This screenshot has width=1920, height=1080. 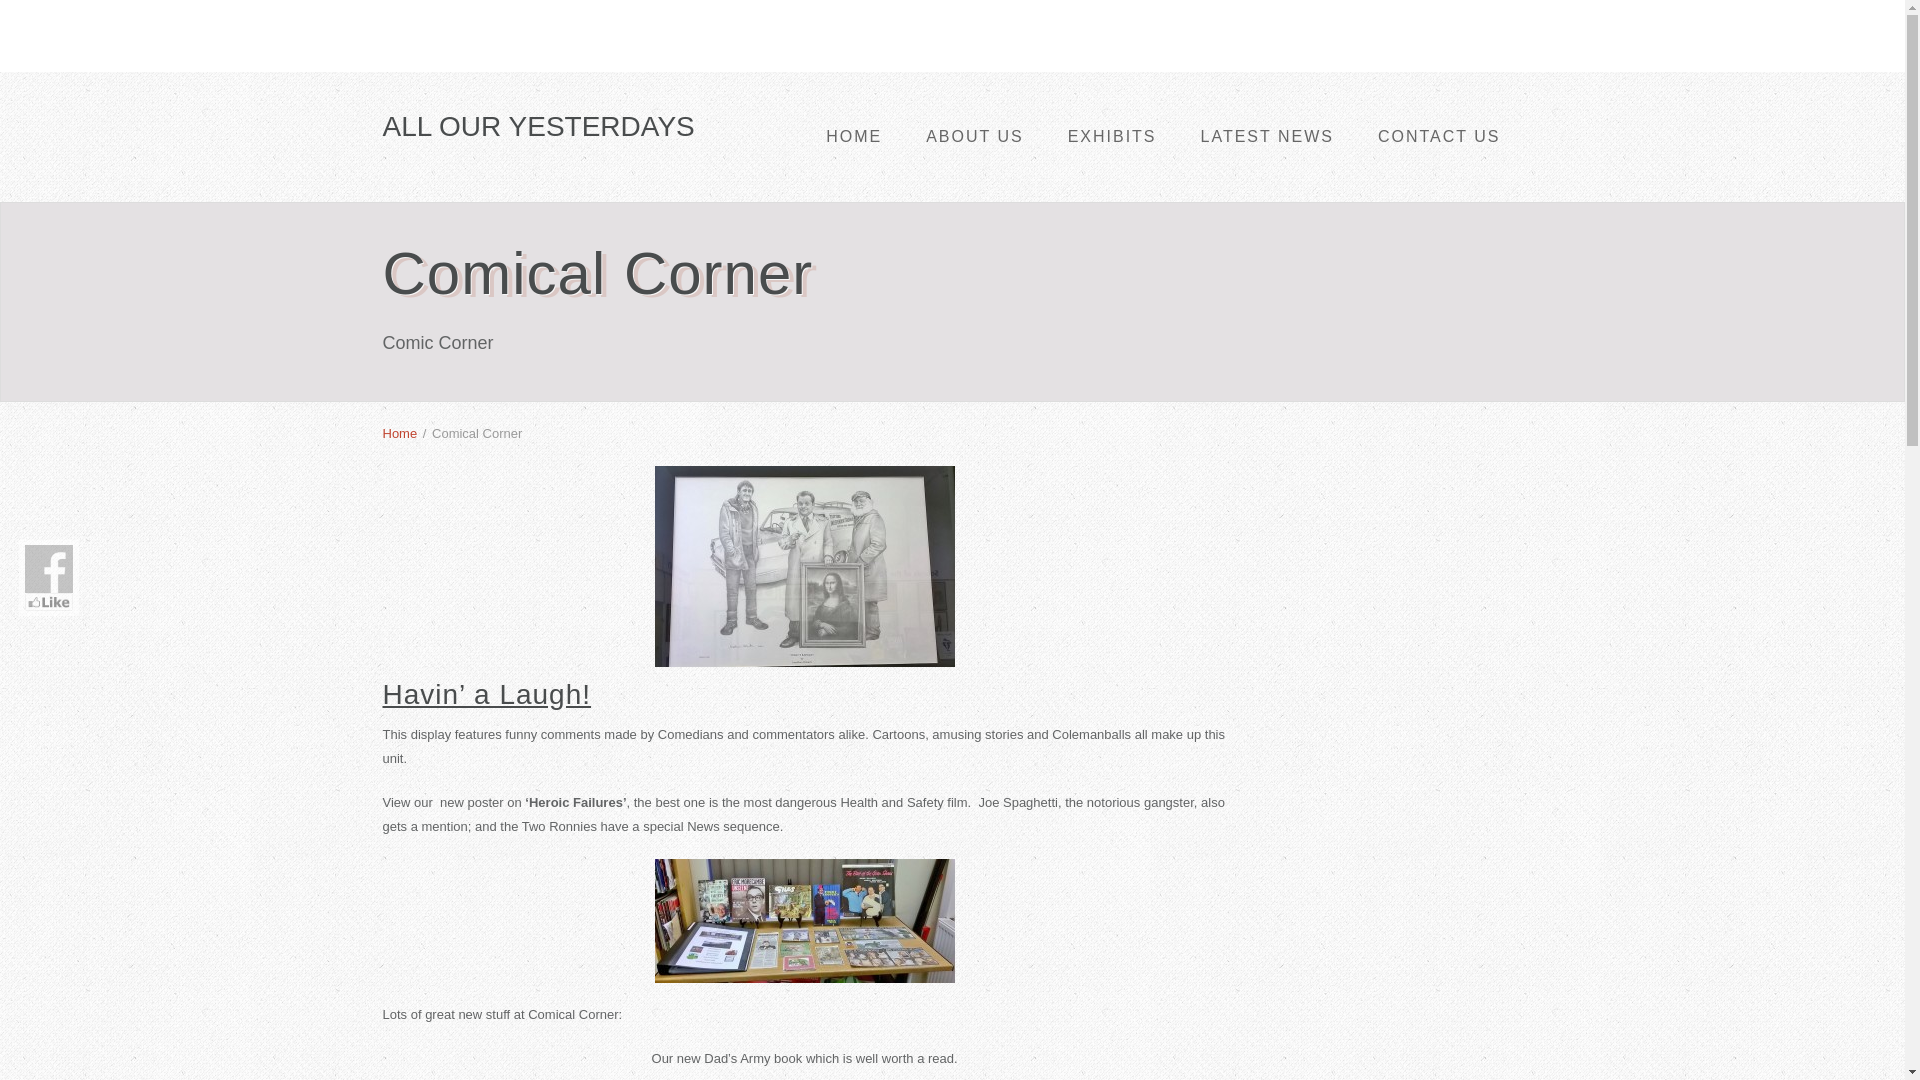 What do you see at coordinates (854, 137) in the screenshot?
I see `HOME` at bounding box center [854, 137].